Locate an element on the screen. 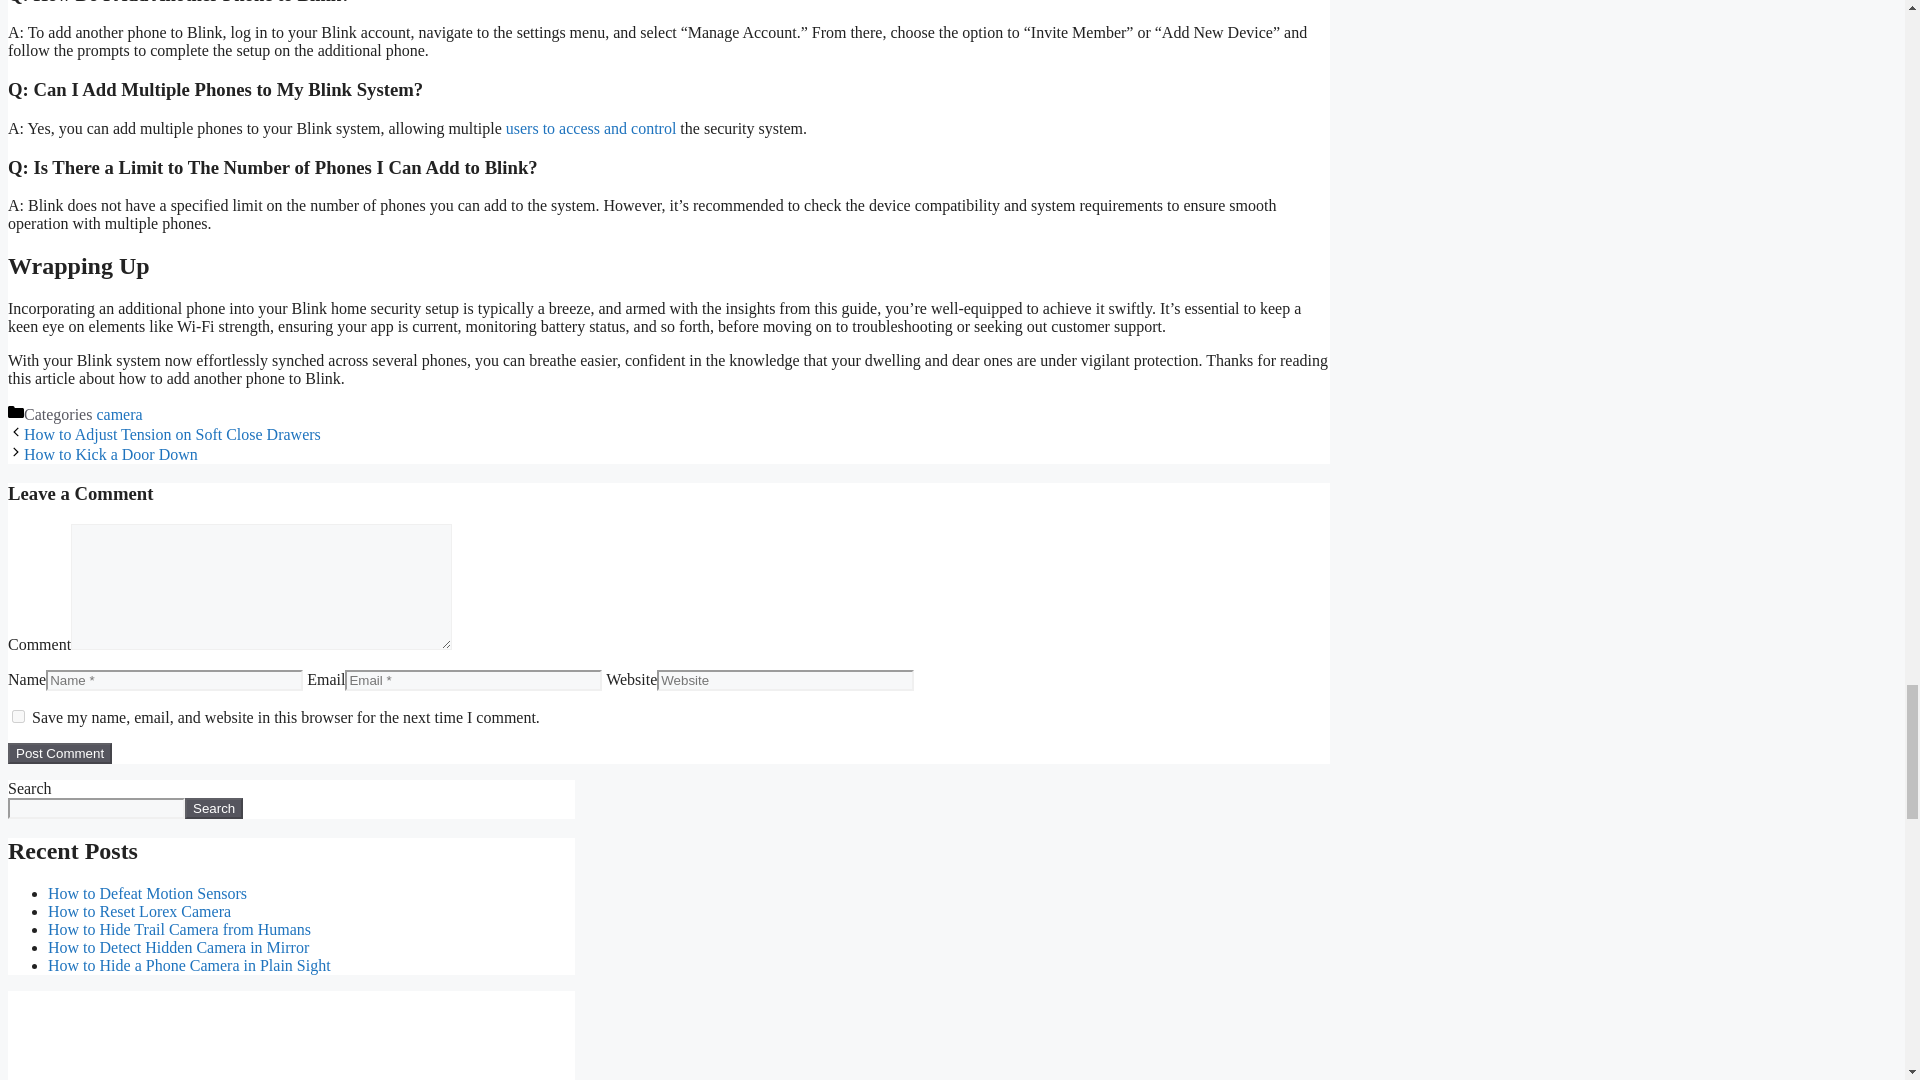 The height and width of the screenshot is (1080, 1920). How to Adjust Tension on Soft Close Drawers is located at coordinates (172, 434).